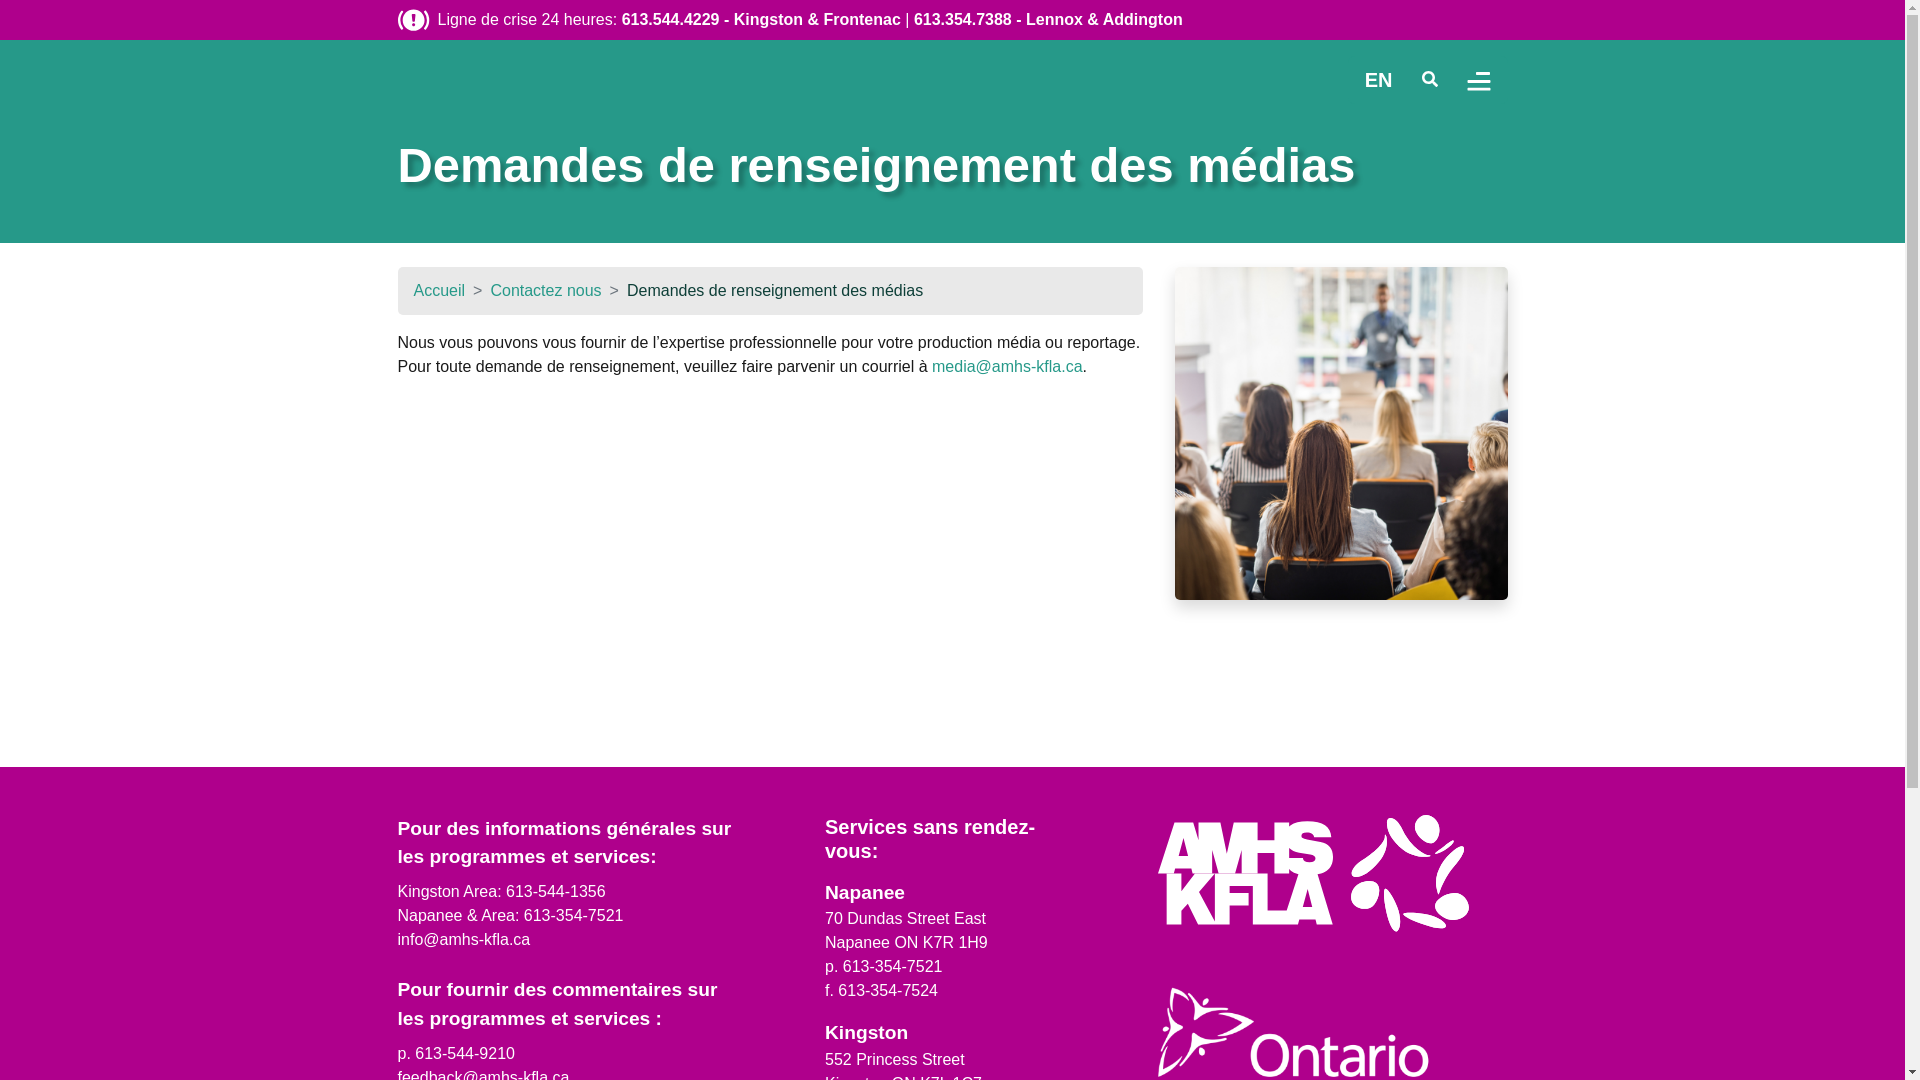 Image resolution: width=1920 pixels, height=1080 pixels. I want to click on info@amhs-kfla.ca, so click(464, 940).